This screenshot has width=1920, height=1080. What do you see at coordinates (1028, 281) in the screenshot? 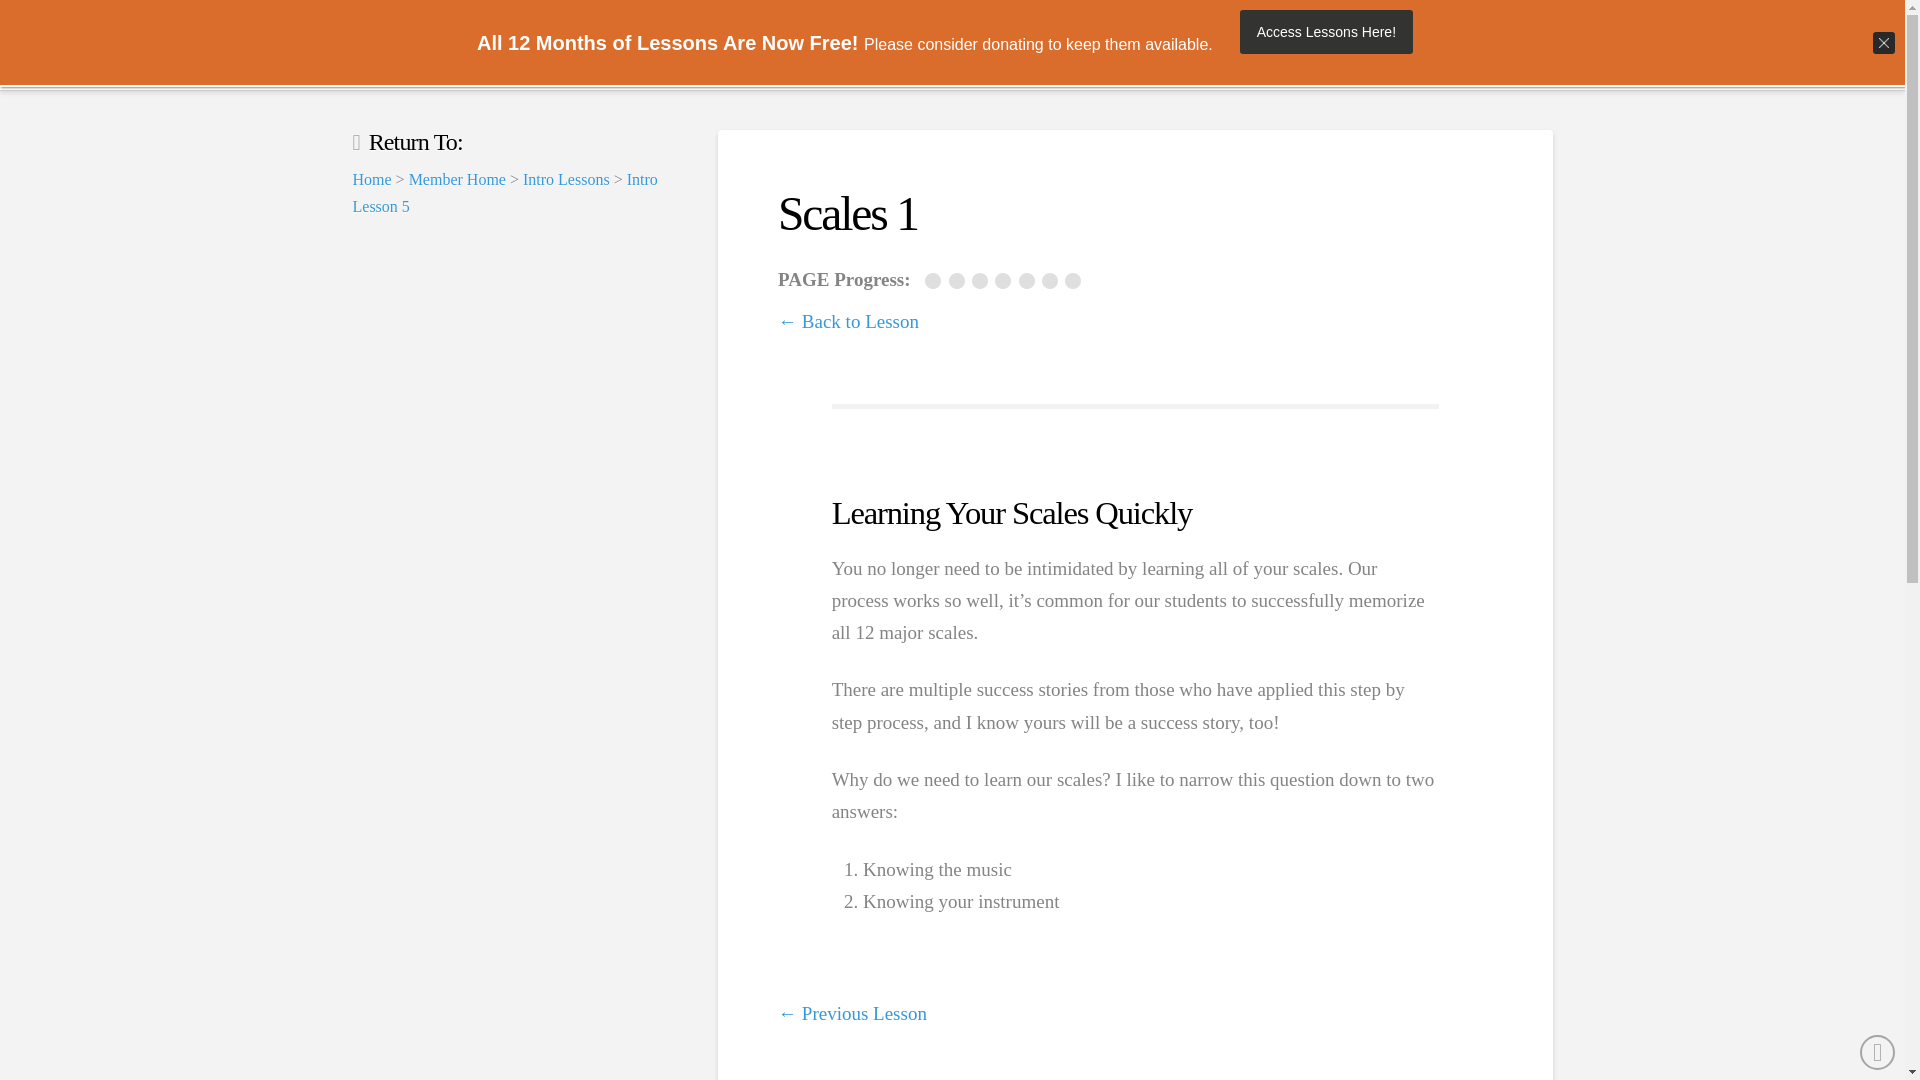
I see `Scales 5` at bounding box center [1028, 281].